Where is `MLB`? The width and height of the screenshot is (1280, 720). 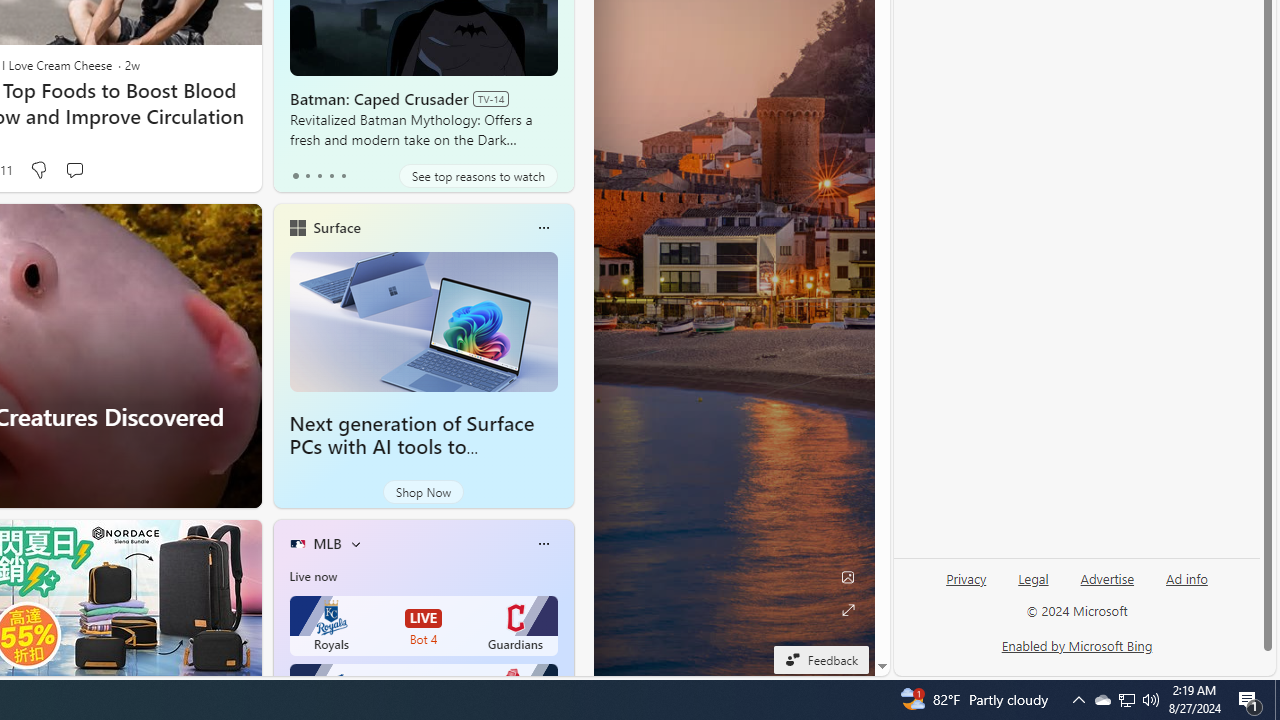
MLB is located at coordinates (327, 543).